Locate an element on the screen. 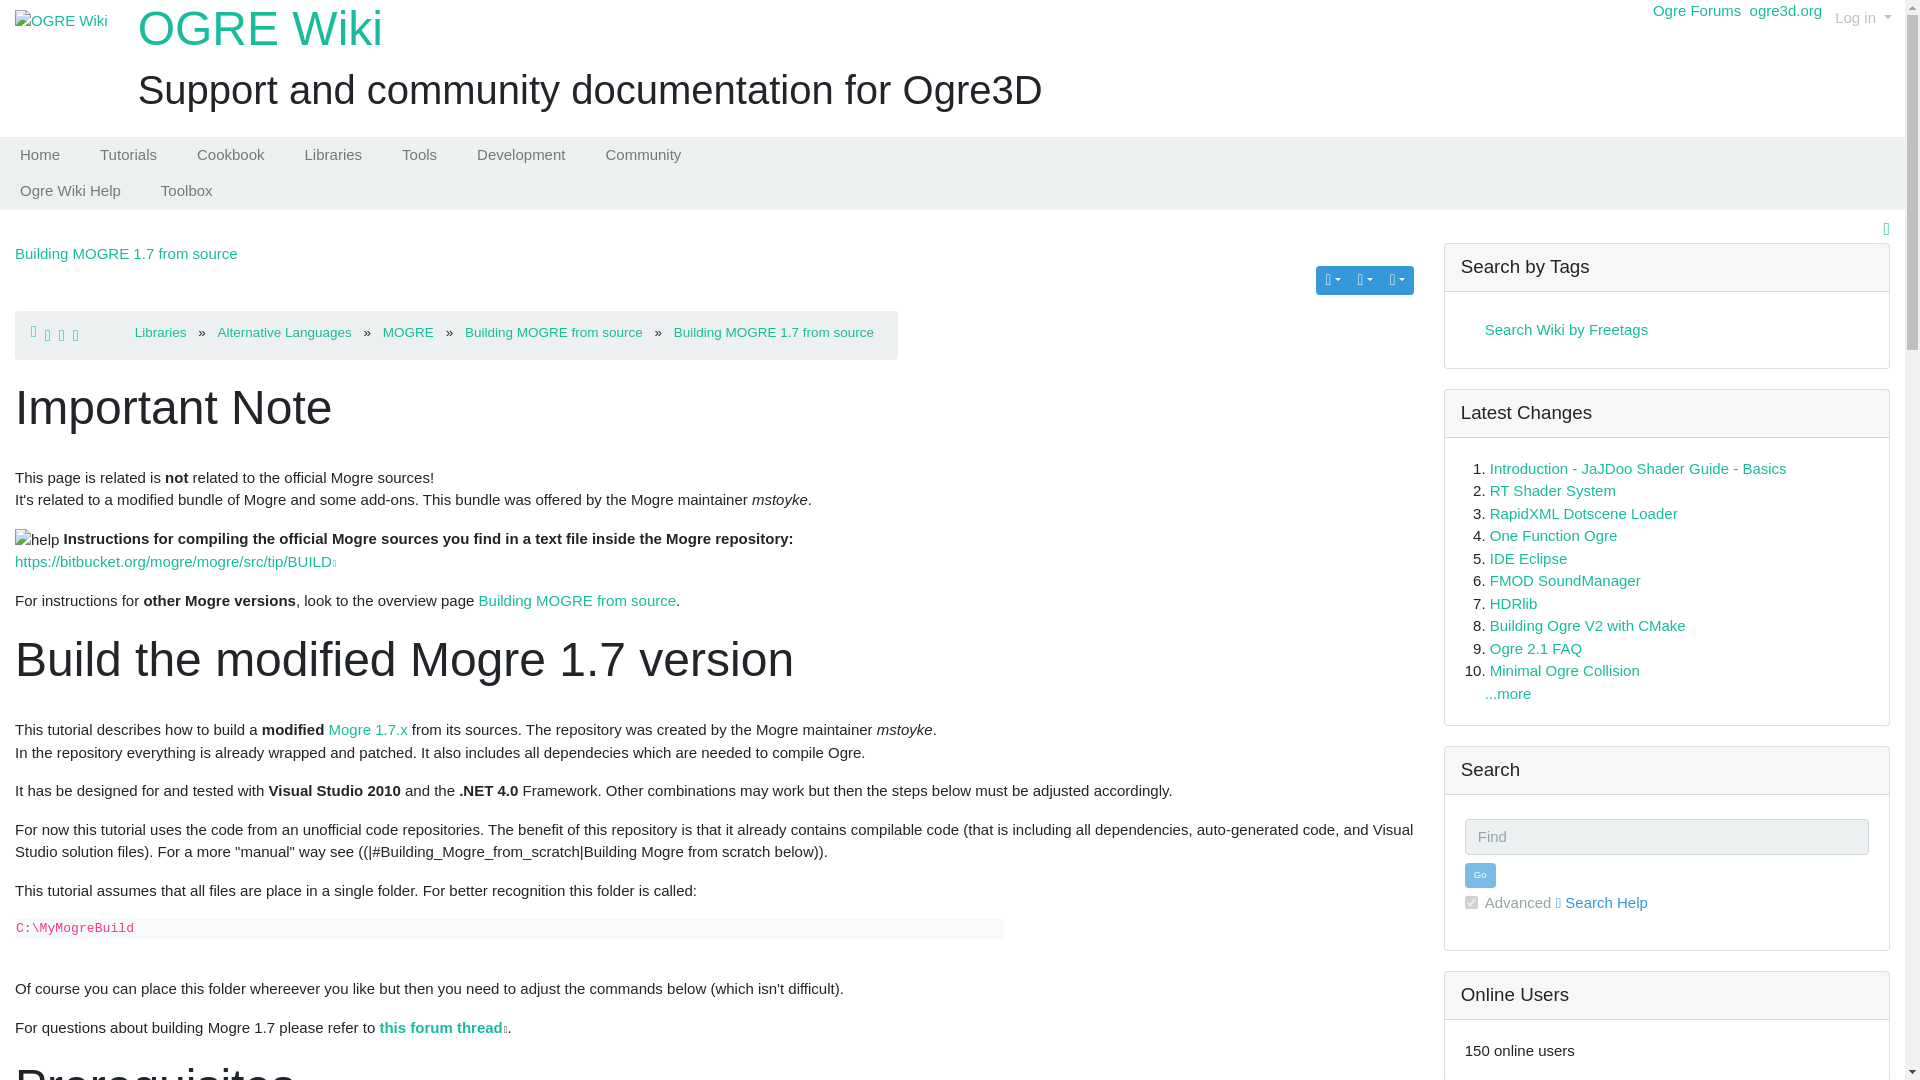 Image resolution: width=1920 pixels, height=1080 pixels. on is located at coordinates (1471, 902).